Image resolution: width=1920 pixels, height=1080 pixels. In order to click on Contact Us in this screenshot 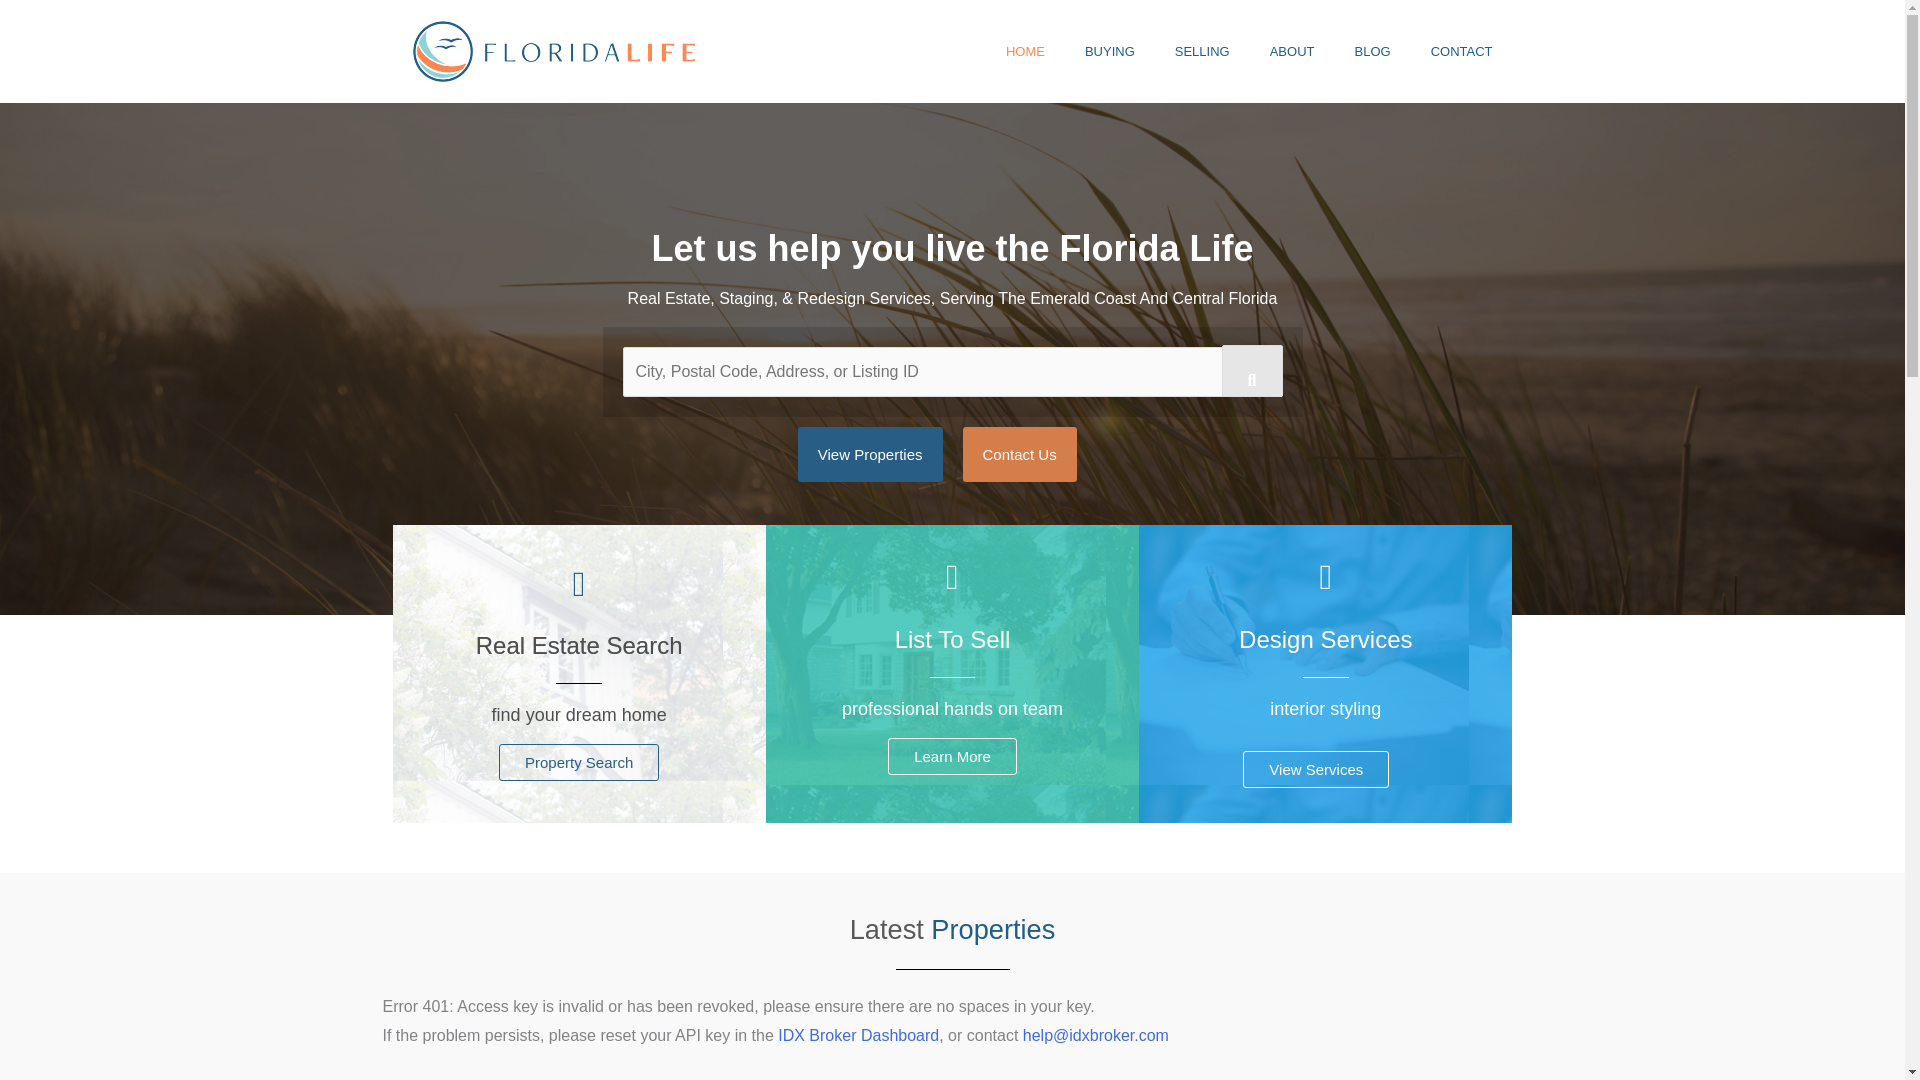, I will do `click(1018, 454)`.